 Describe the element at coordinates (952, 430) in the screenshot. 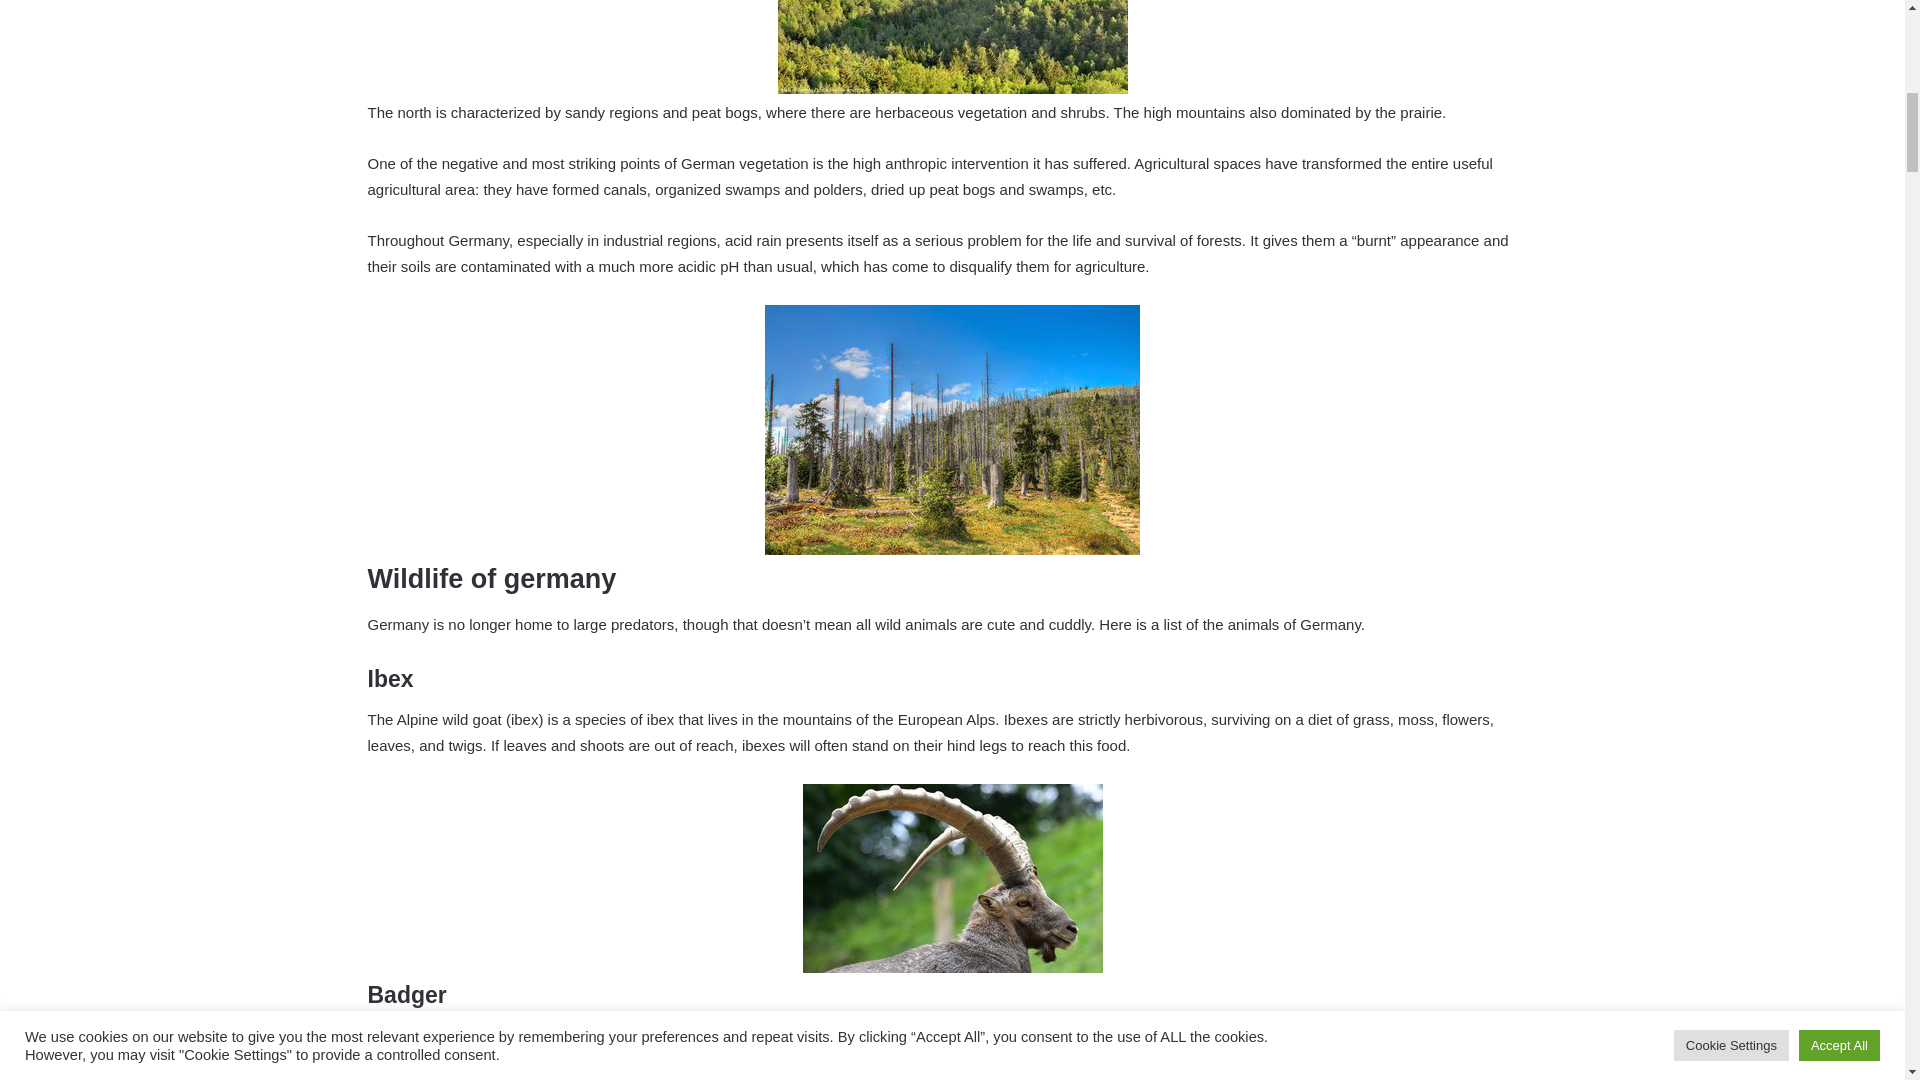

I see `acid rain germany forest` at that location.